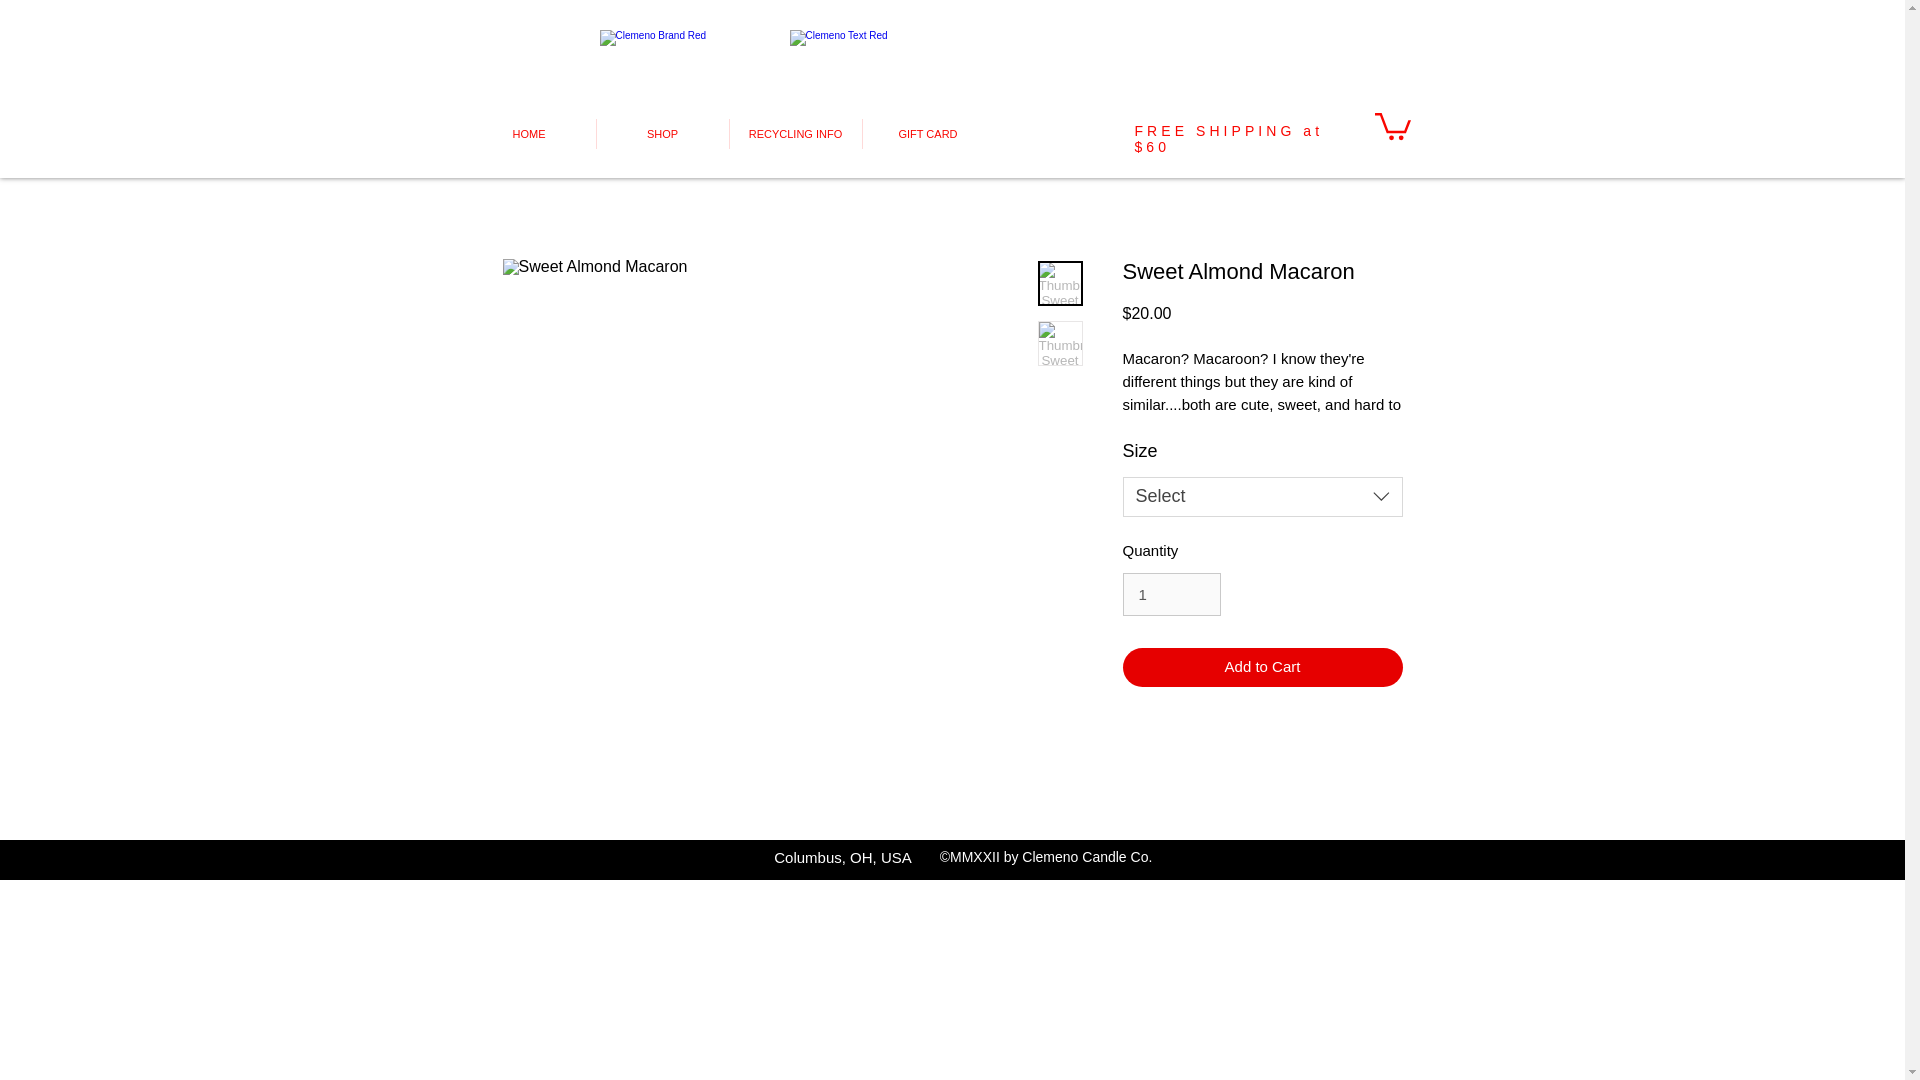 The height and width of the screenshot is (1080, 1920). Describe the element at coordinates (1170, 594) in the screenshot. I see `1` at that location.